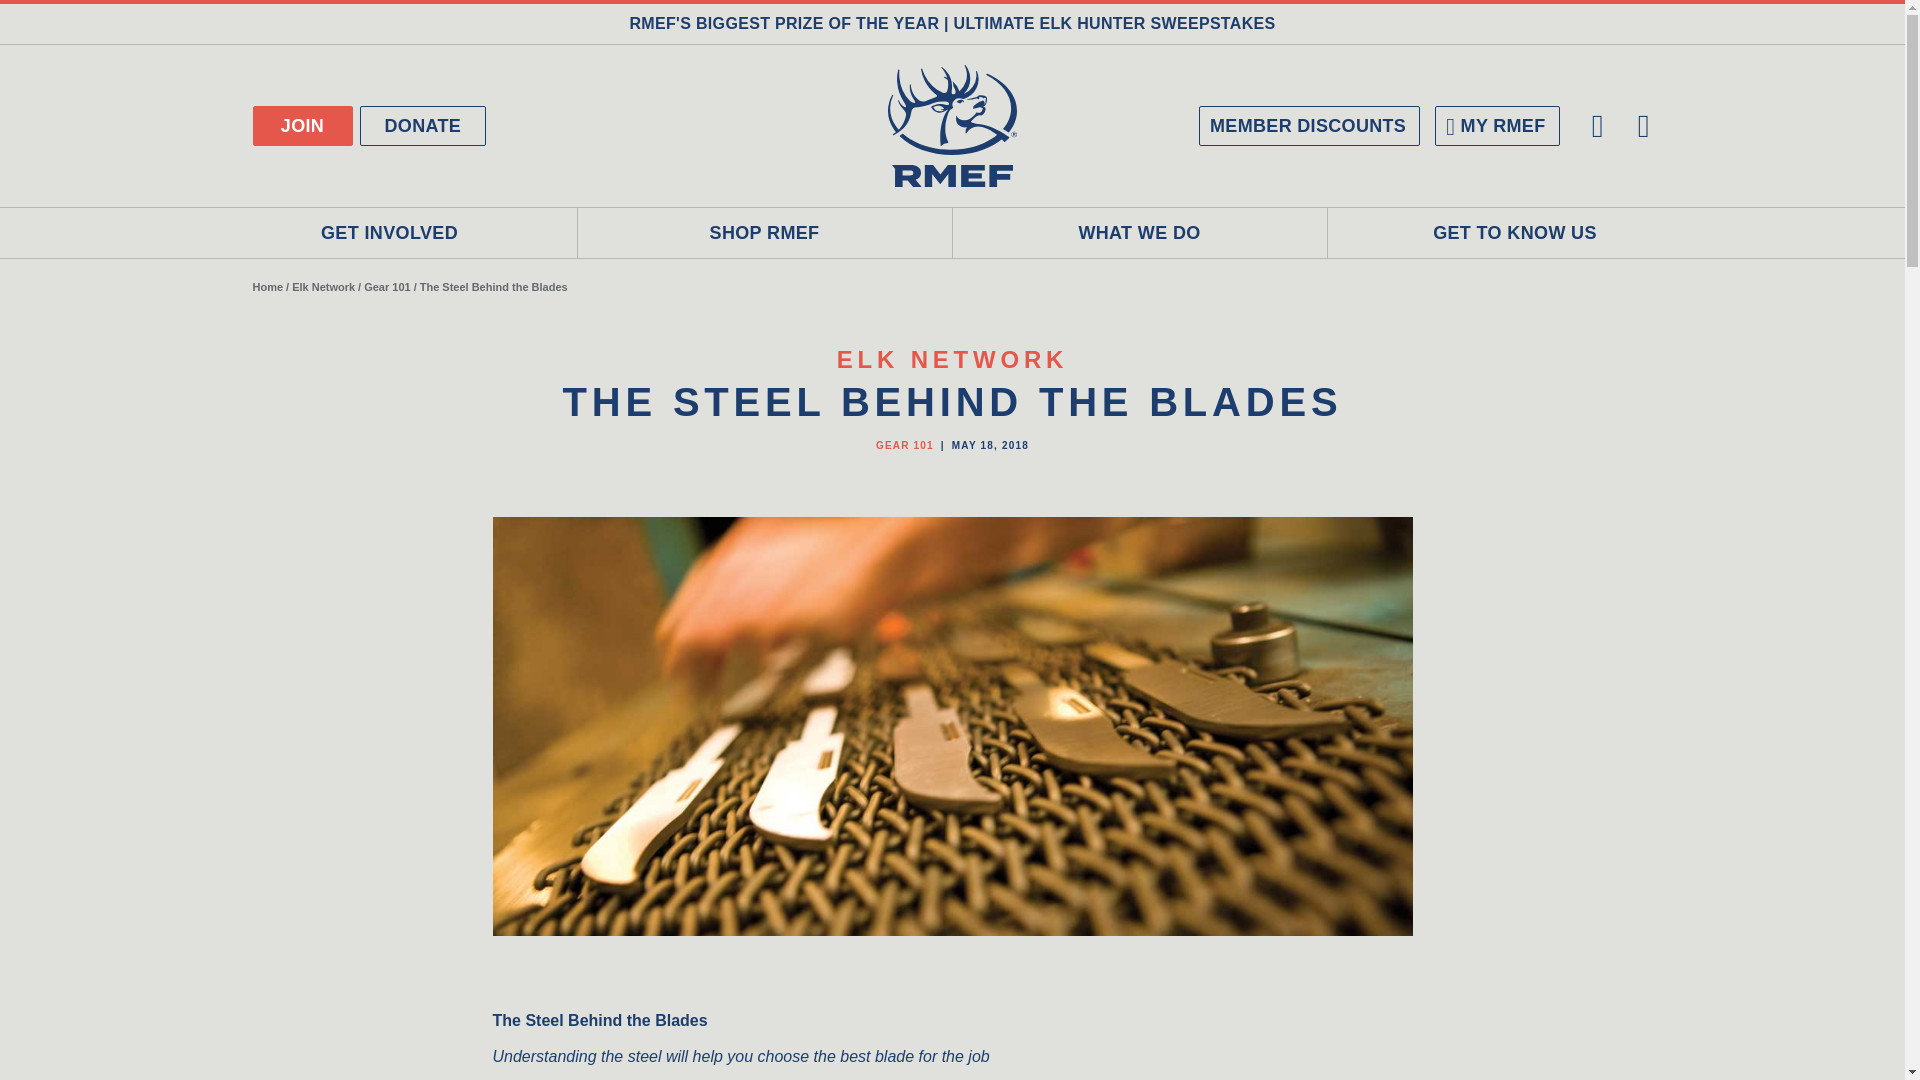  Describe the element at coordinates (764, 233) in the screenshot. I see `SHOP RMEF` at that location.